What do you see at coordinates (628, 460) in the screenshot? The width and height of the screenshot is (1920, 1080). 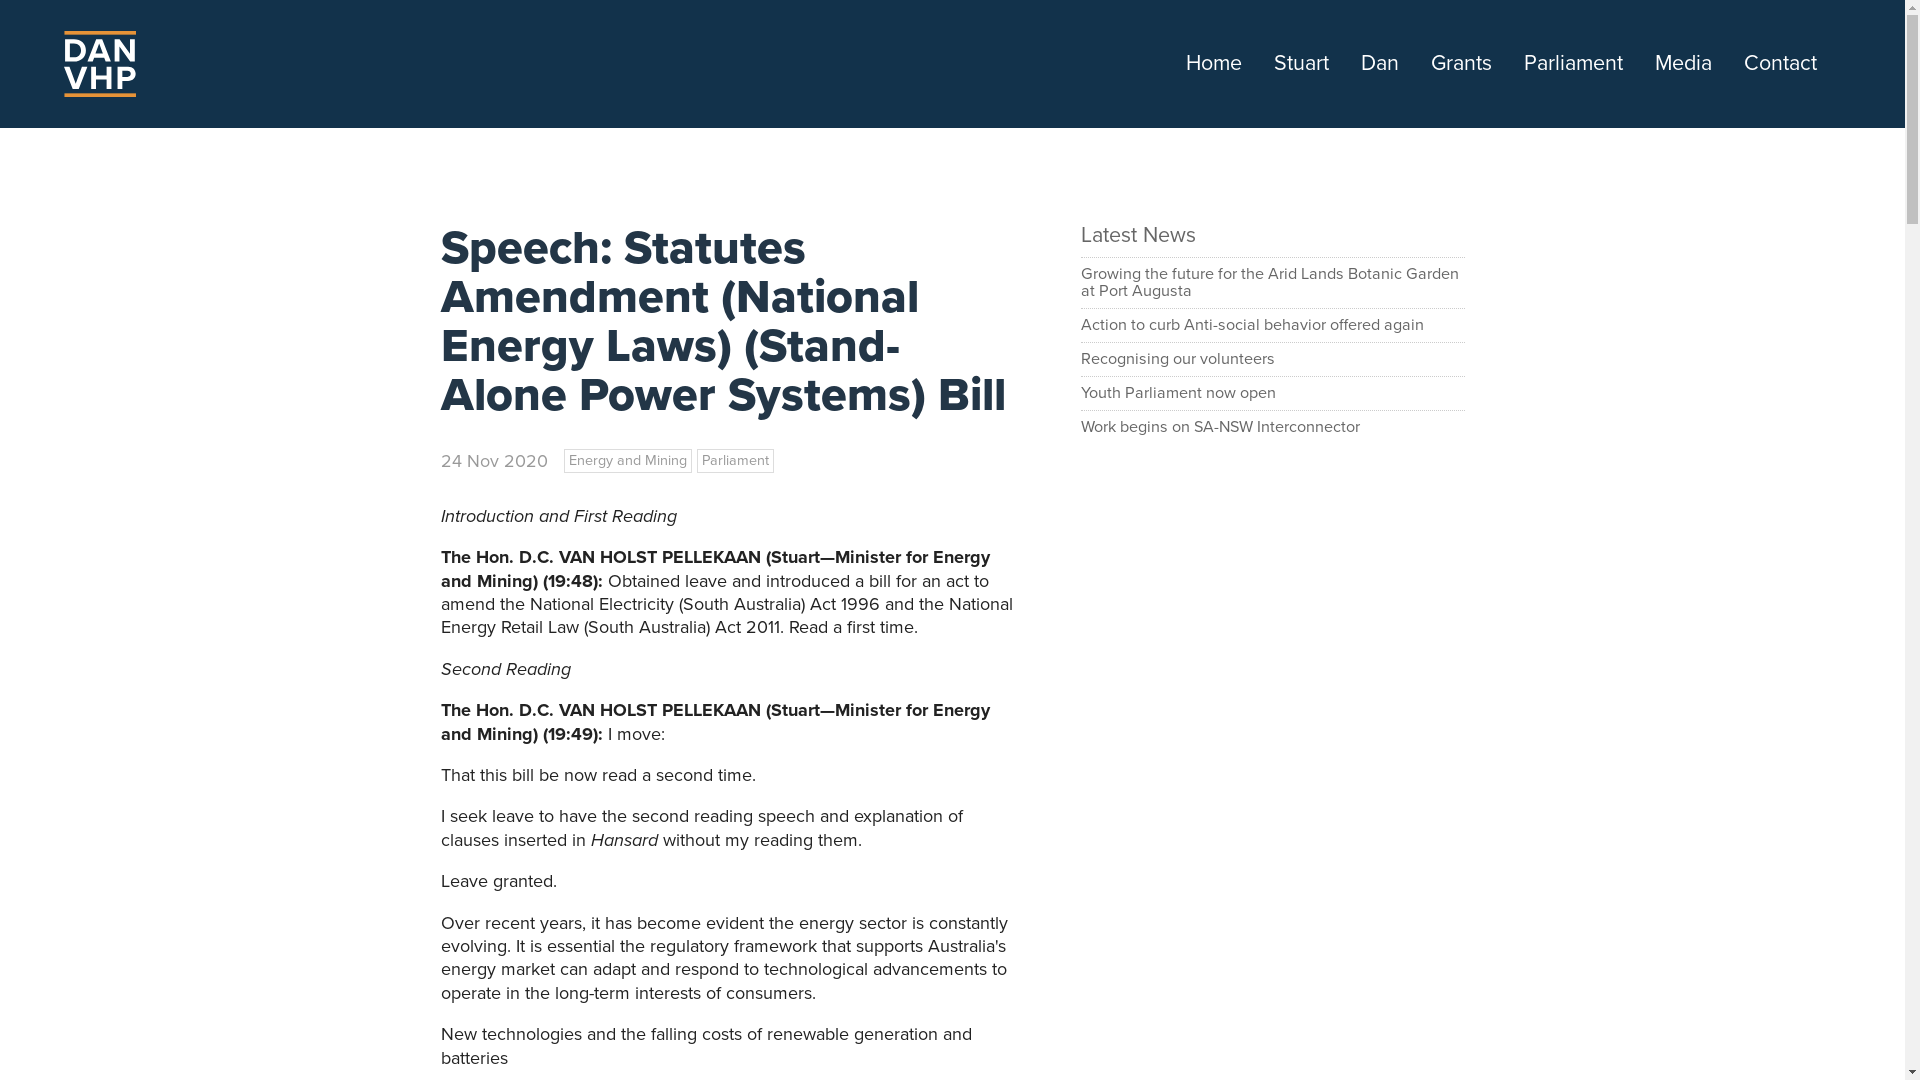 I see `Energy and Mining` at bounding box center [628, 460].